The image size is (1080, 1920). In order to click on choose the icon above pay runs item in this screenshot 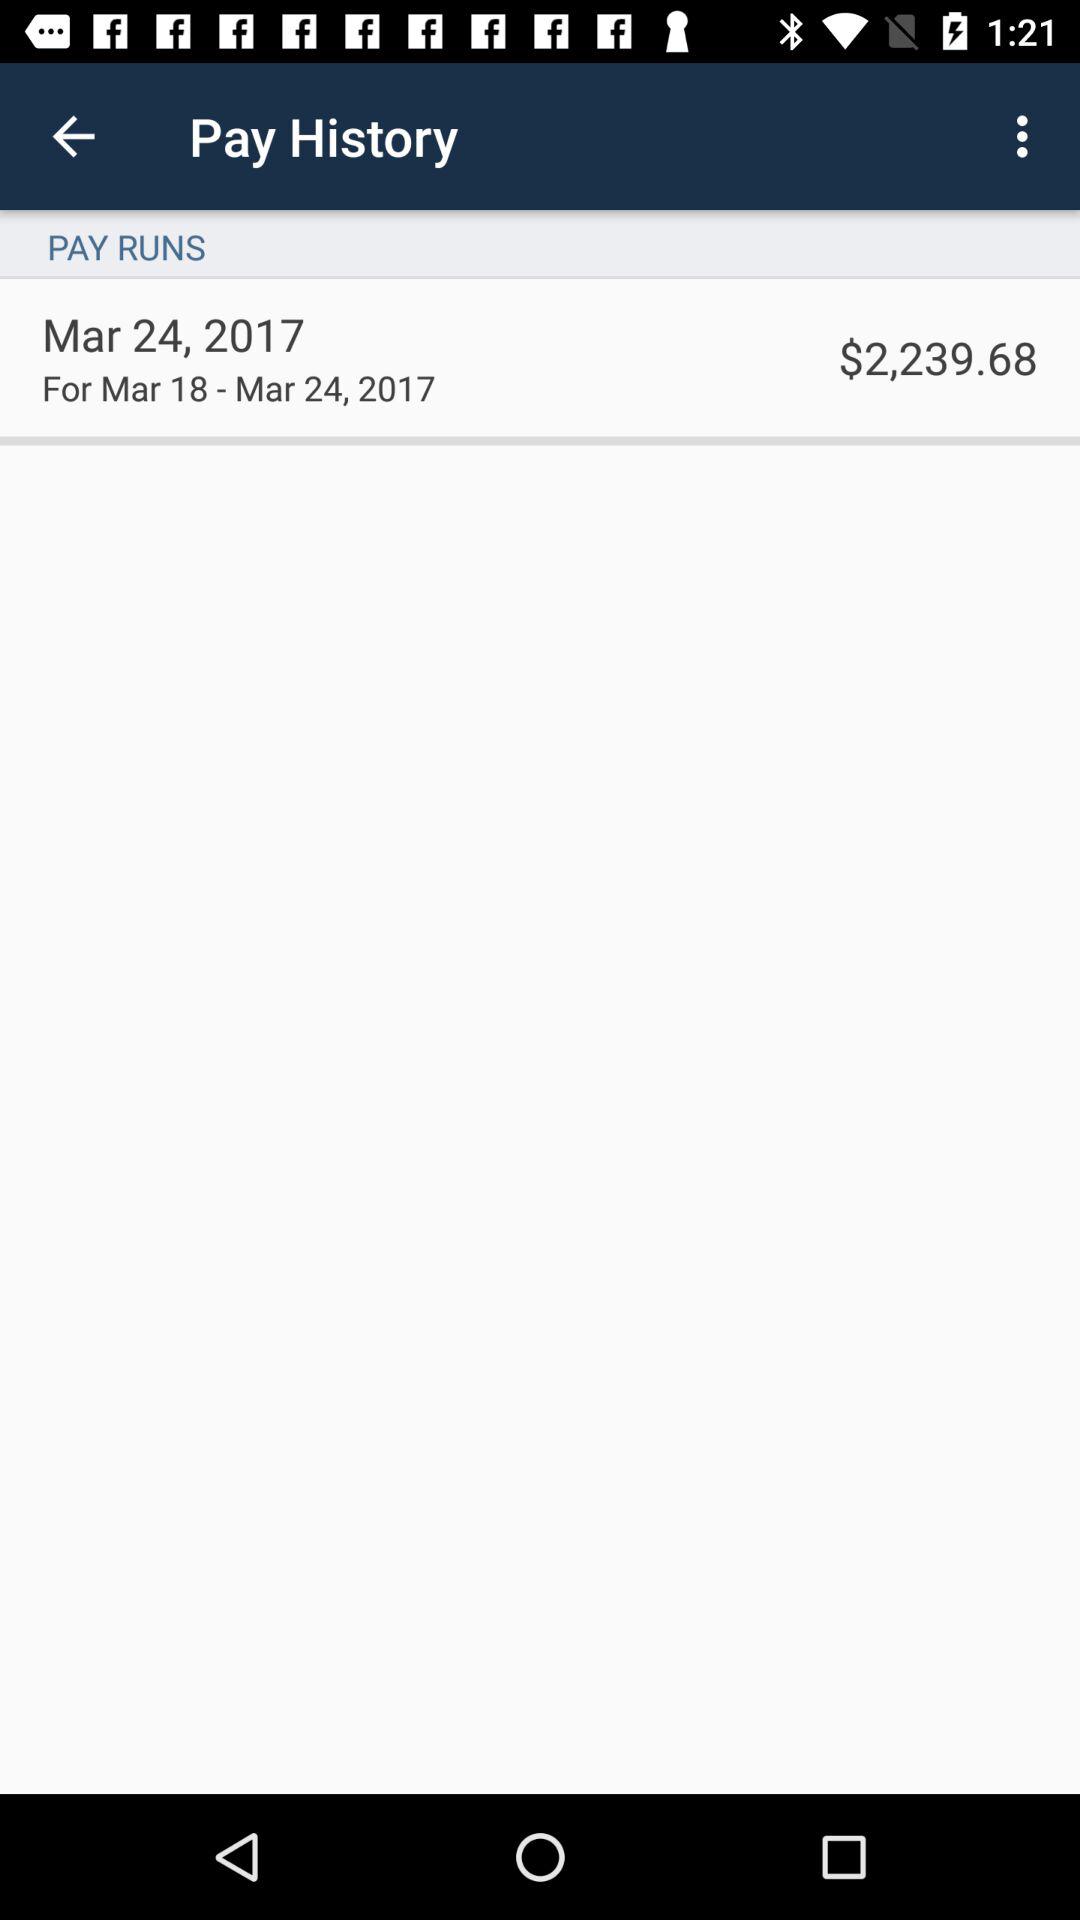, I will do `click(1028, 136)`.